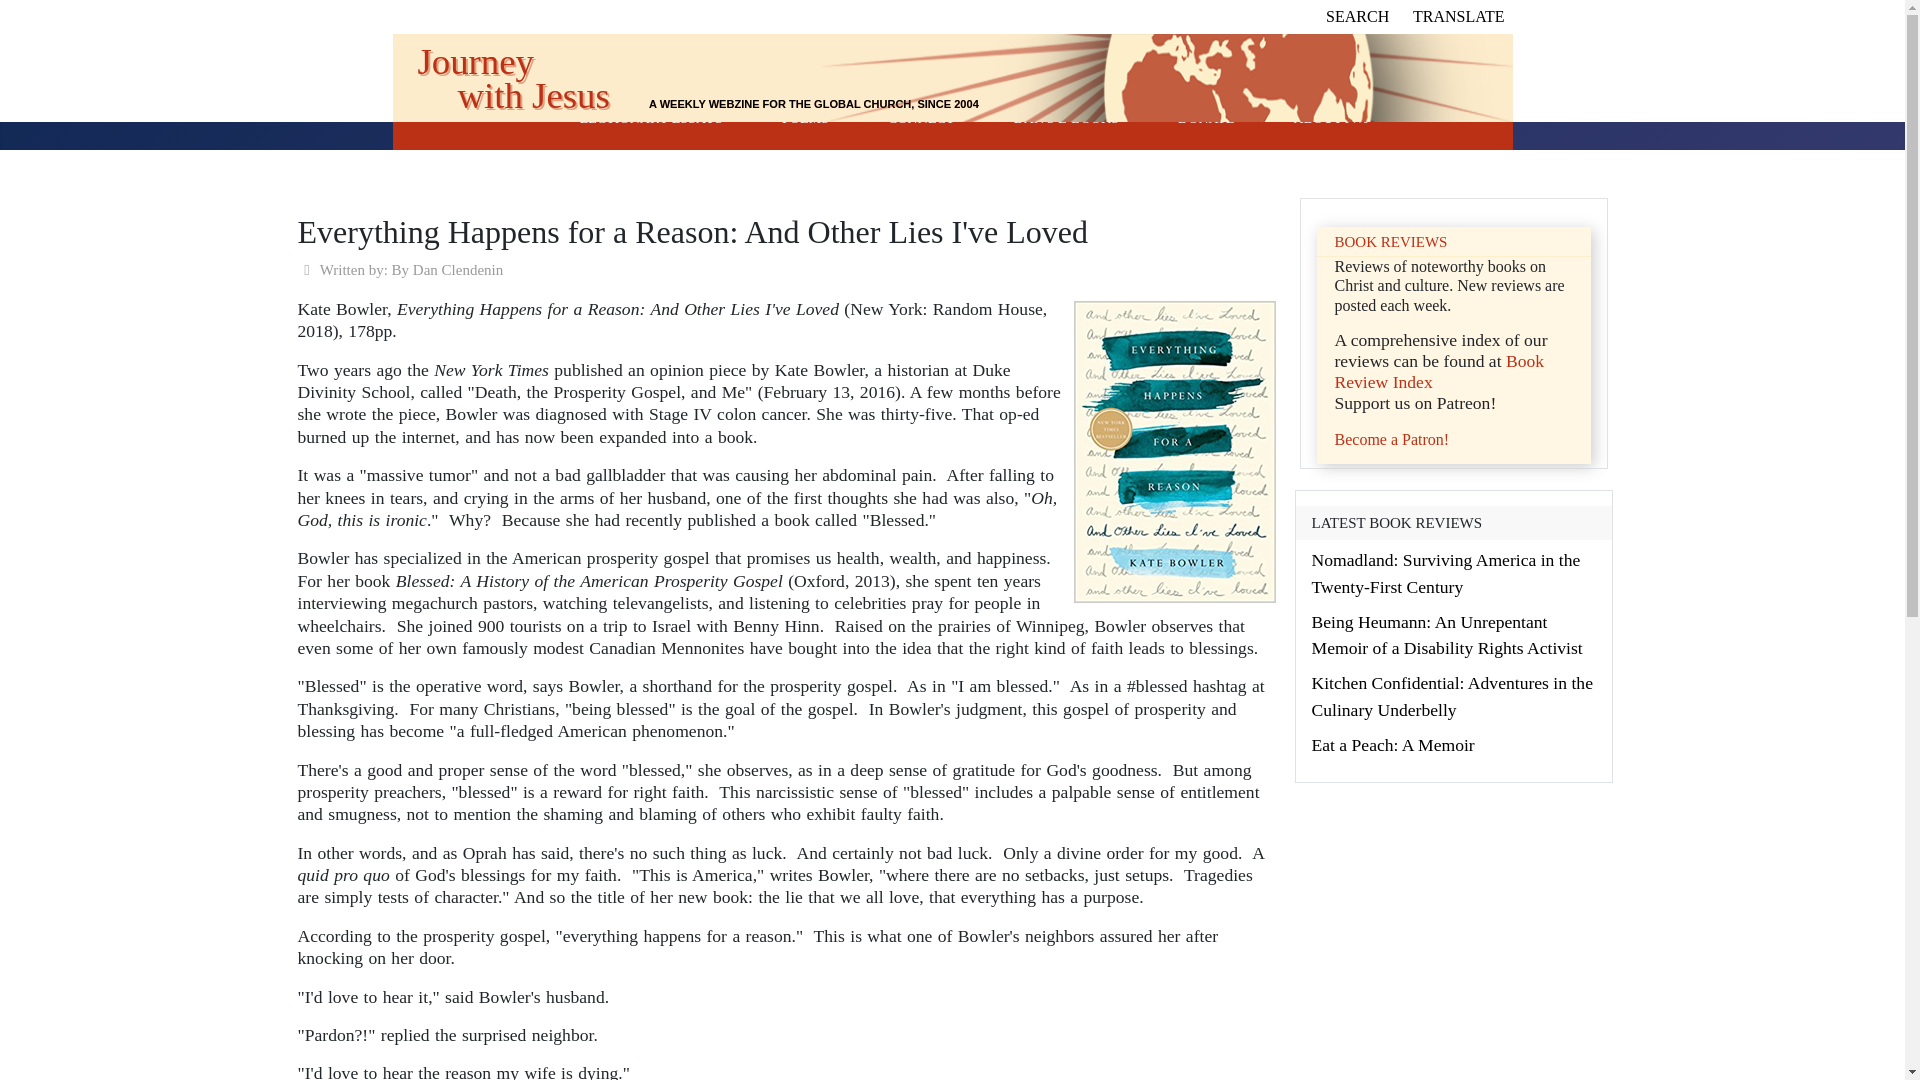 Image resolution: width=1920 pixels, height=1080 pixels. I want to click on SEARCH, so click(1357, 16).